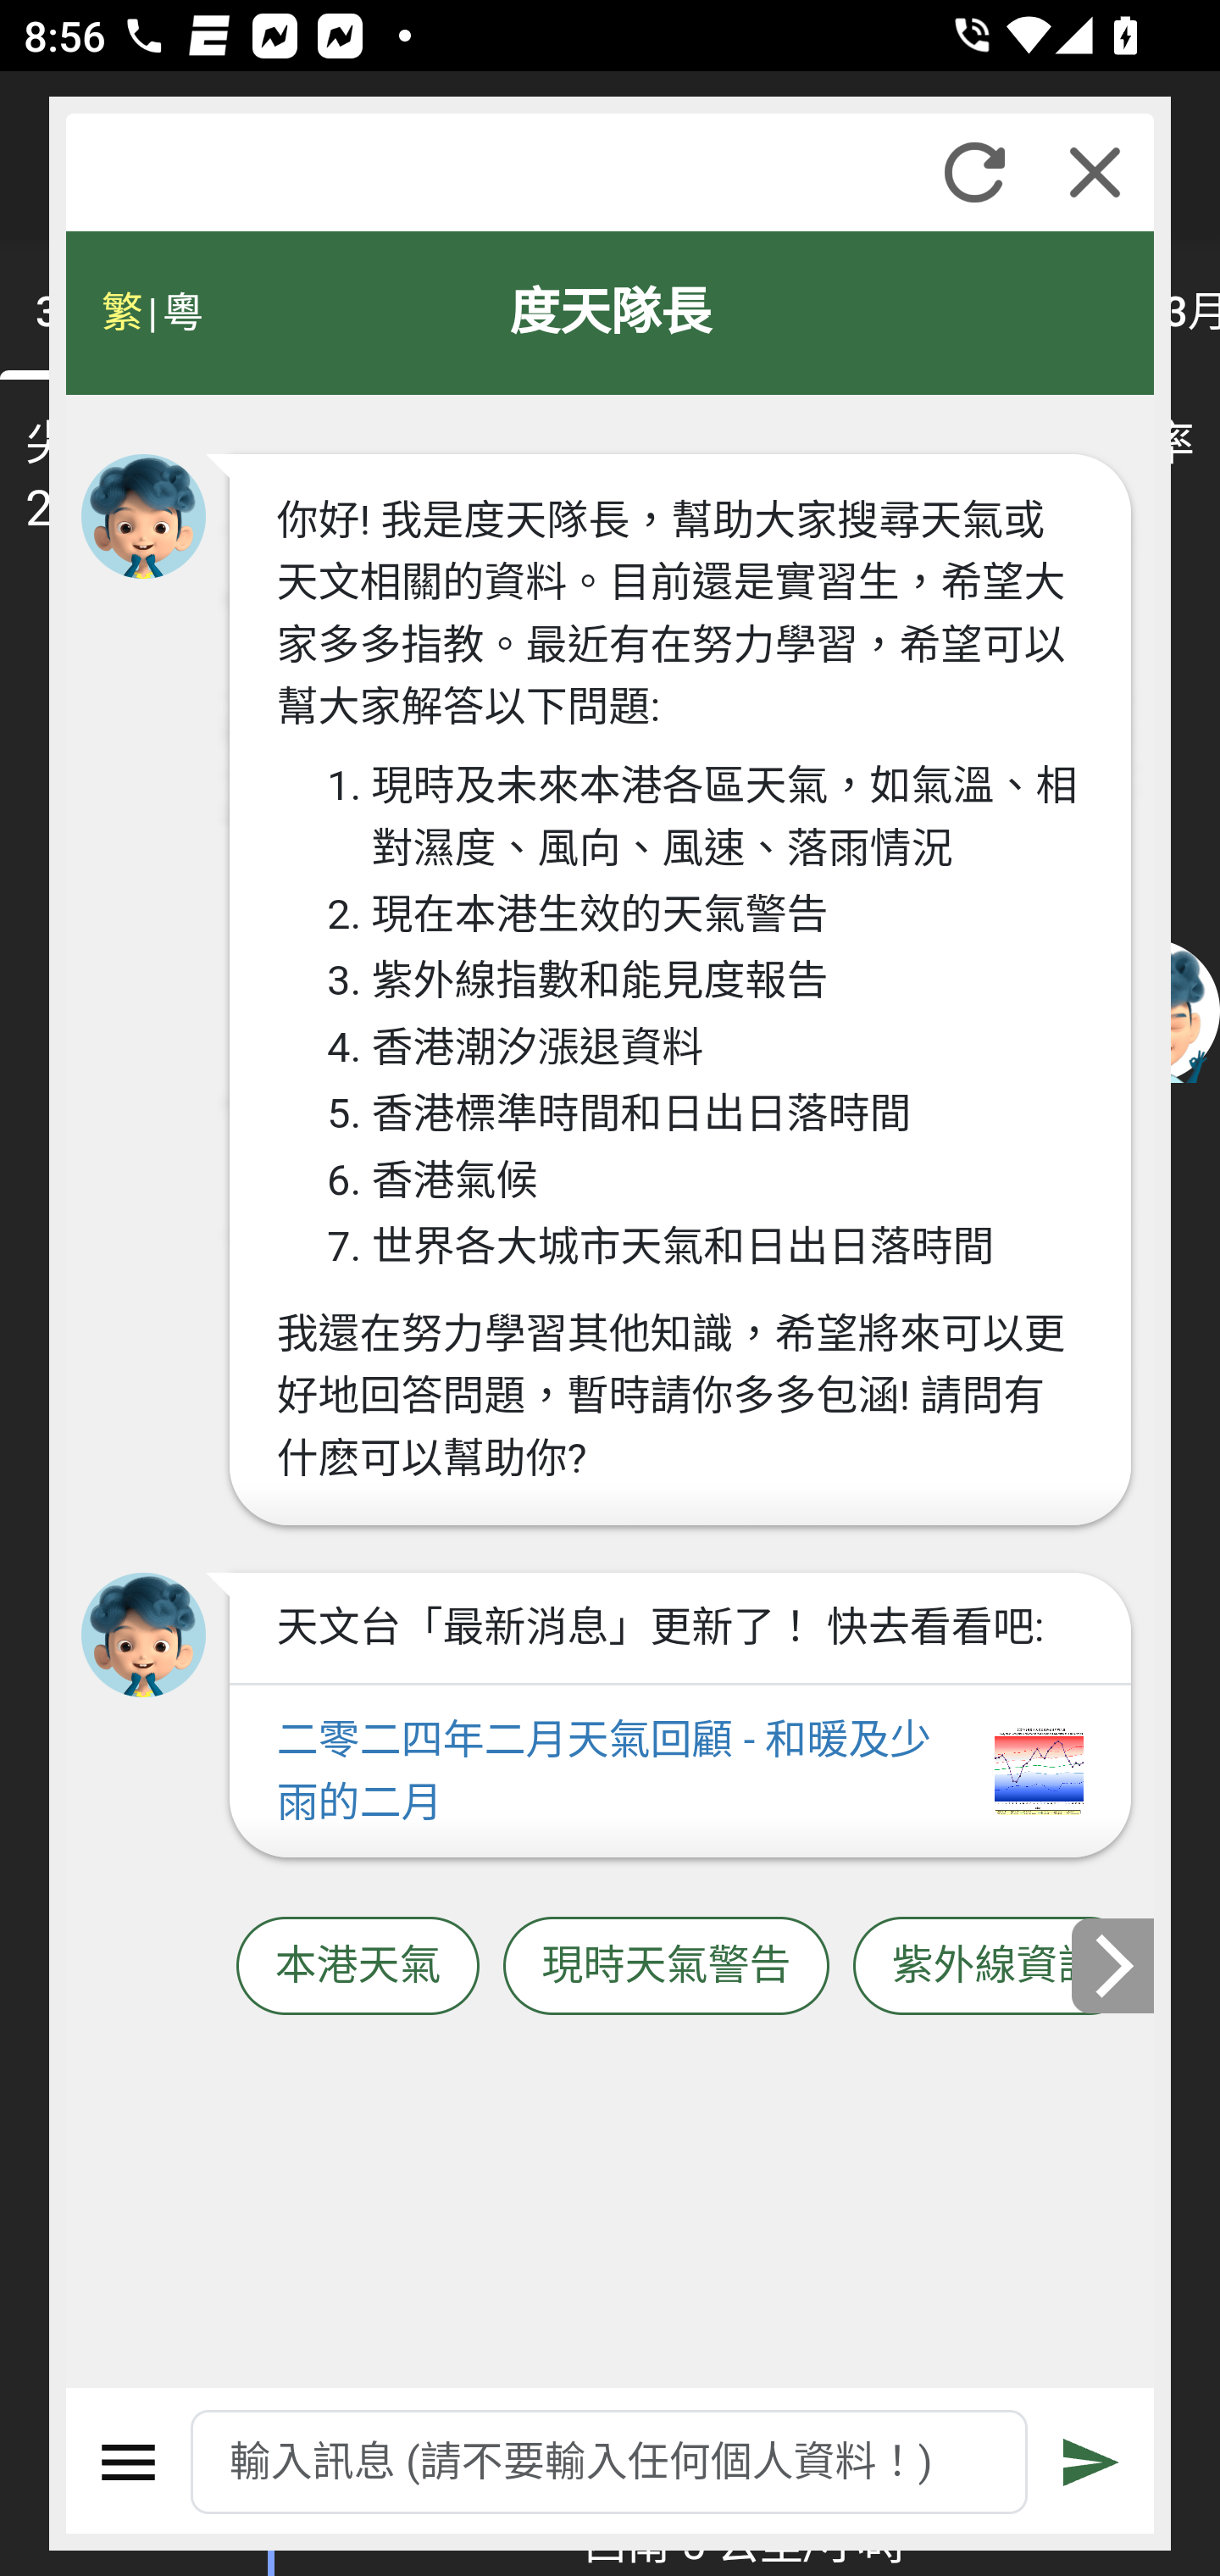  What do you see at coordinates (974, 172) in the screenshot?
I see `重新整理` at bounding box center [974, 172].